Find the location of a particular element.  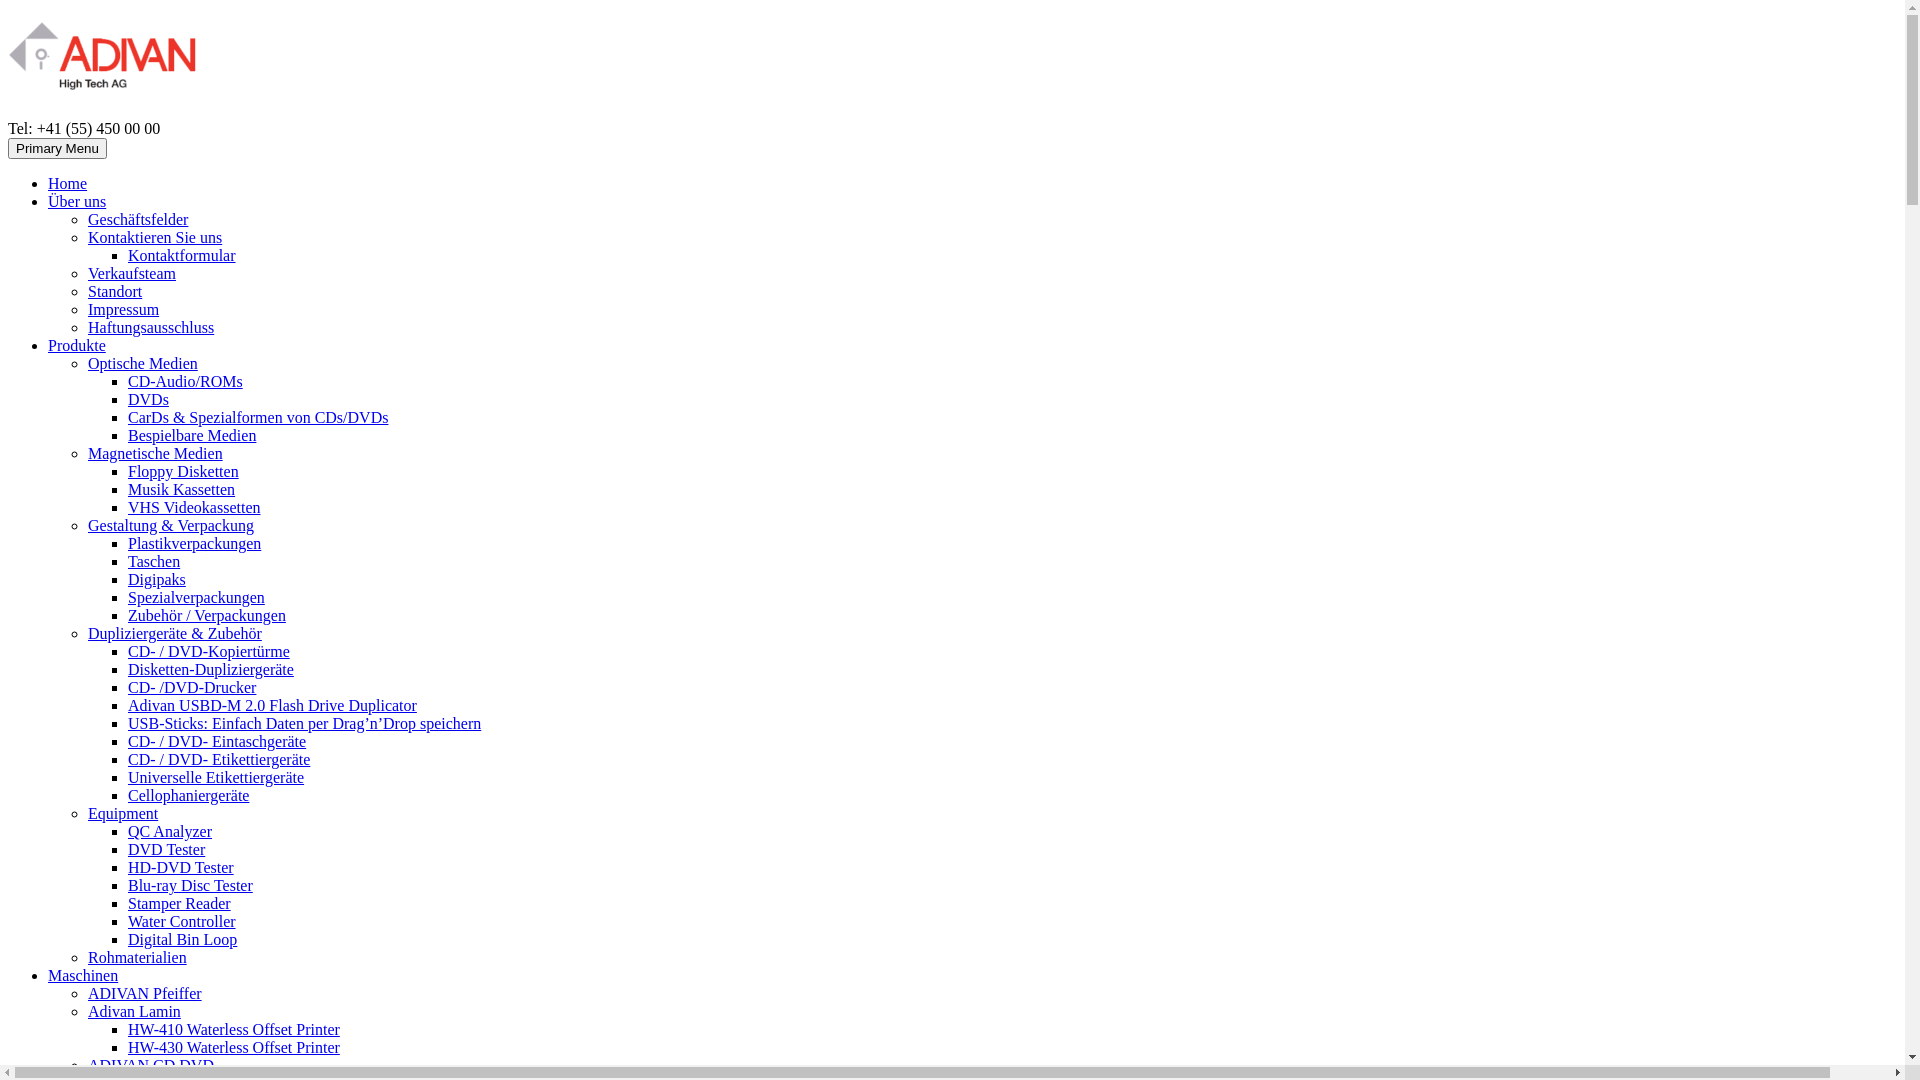

HW-410 Waterless Offset Printer is located at coordinates (234, 1030).